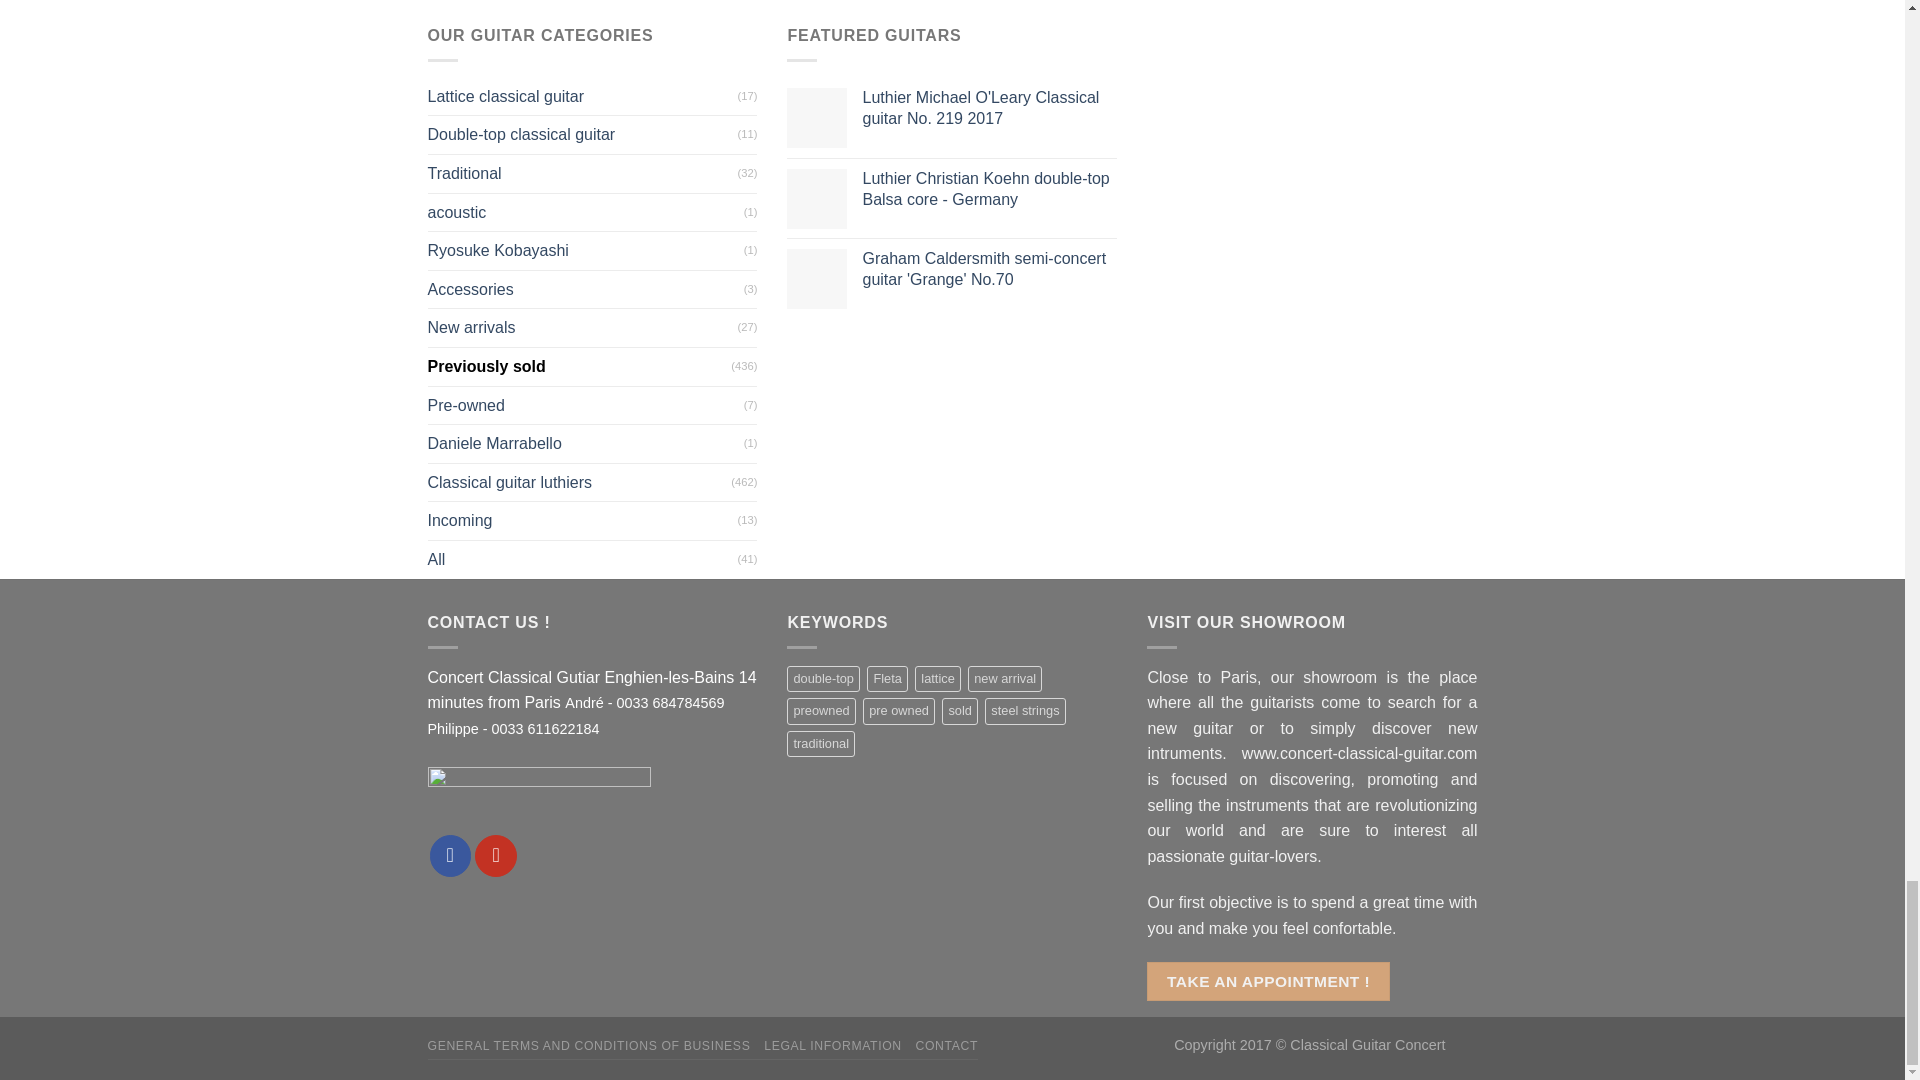 Image resolution: width=1920 pixels, height=1080 pixels. What do you see at coordinates (451, 855) in the screenshot?
I see `Follow on Facebook` at bounding box center [451, 855].